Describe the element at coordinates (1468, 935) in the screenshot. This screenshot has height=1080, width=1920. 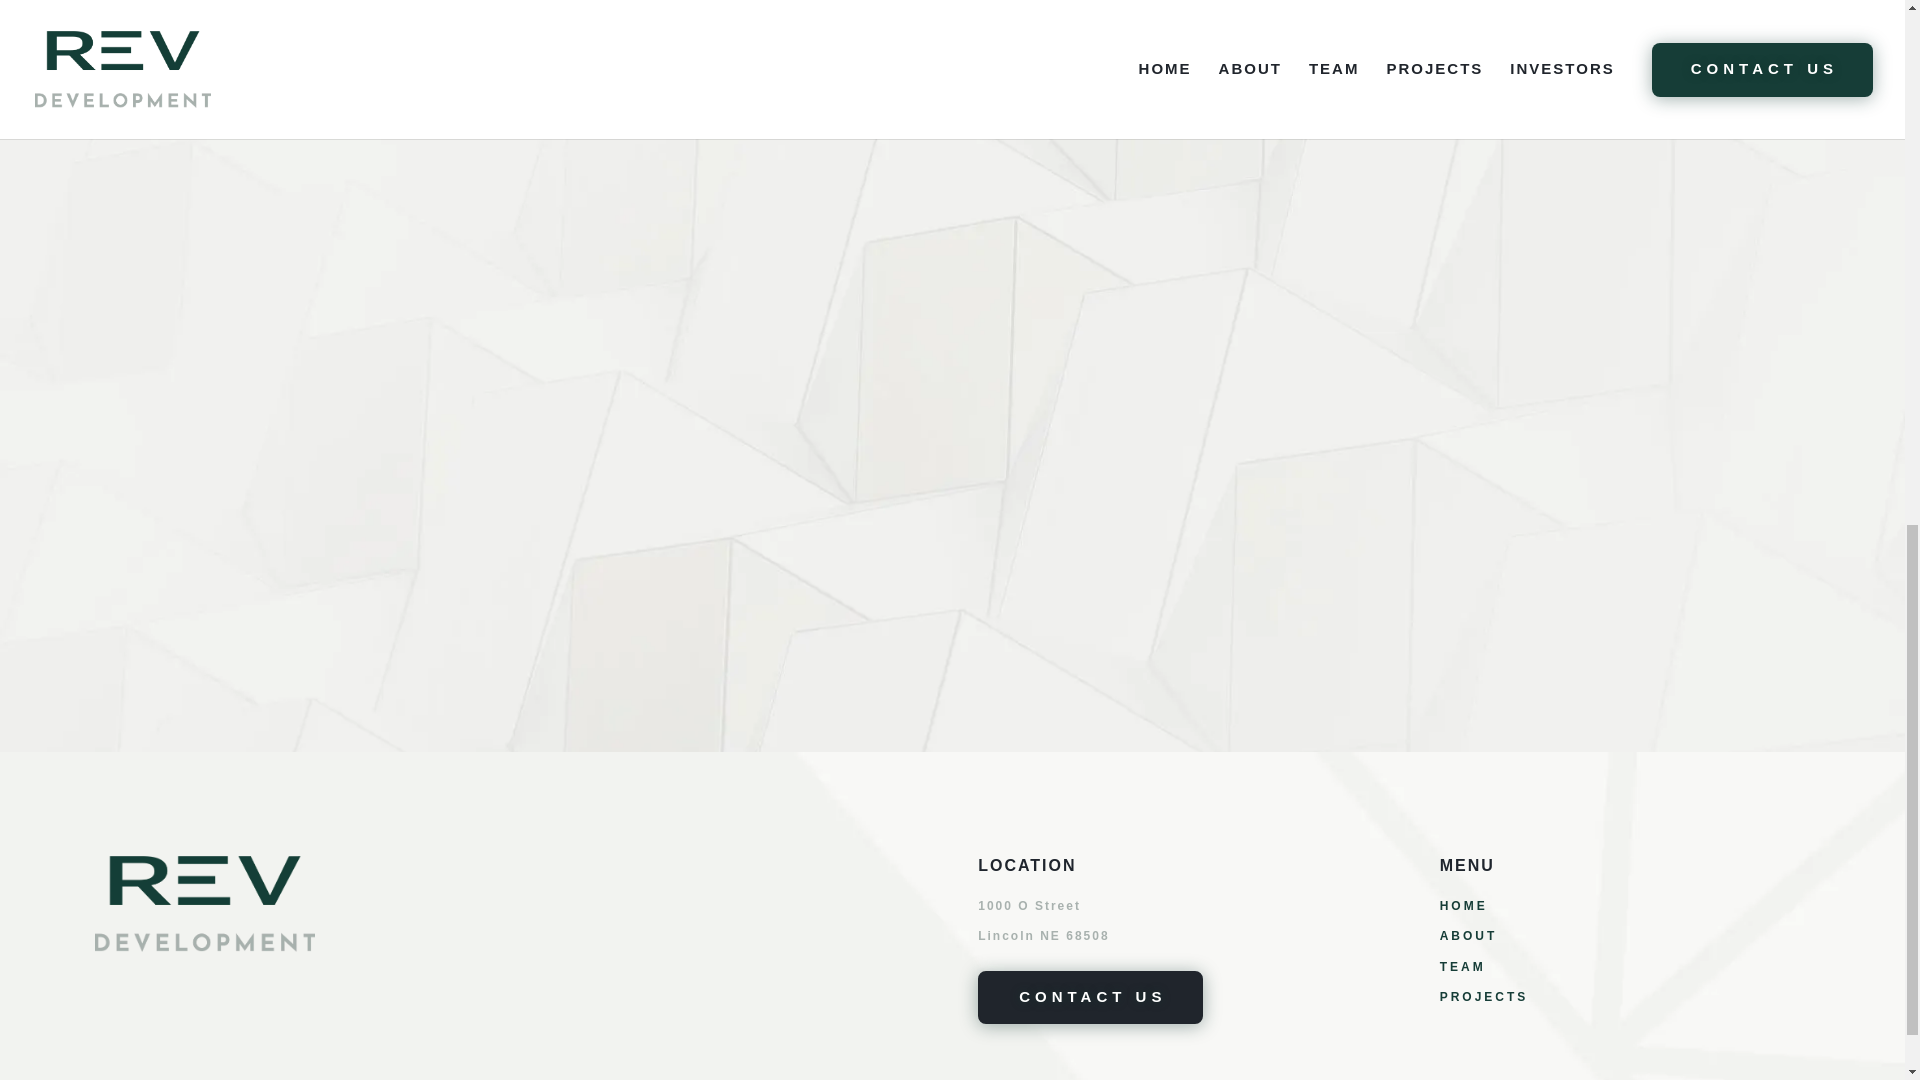
I see `ABOUT` at that location.